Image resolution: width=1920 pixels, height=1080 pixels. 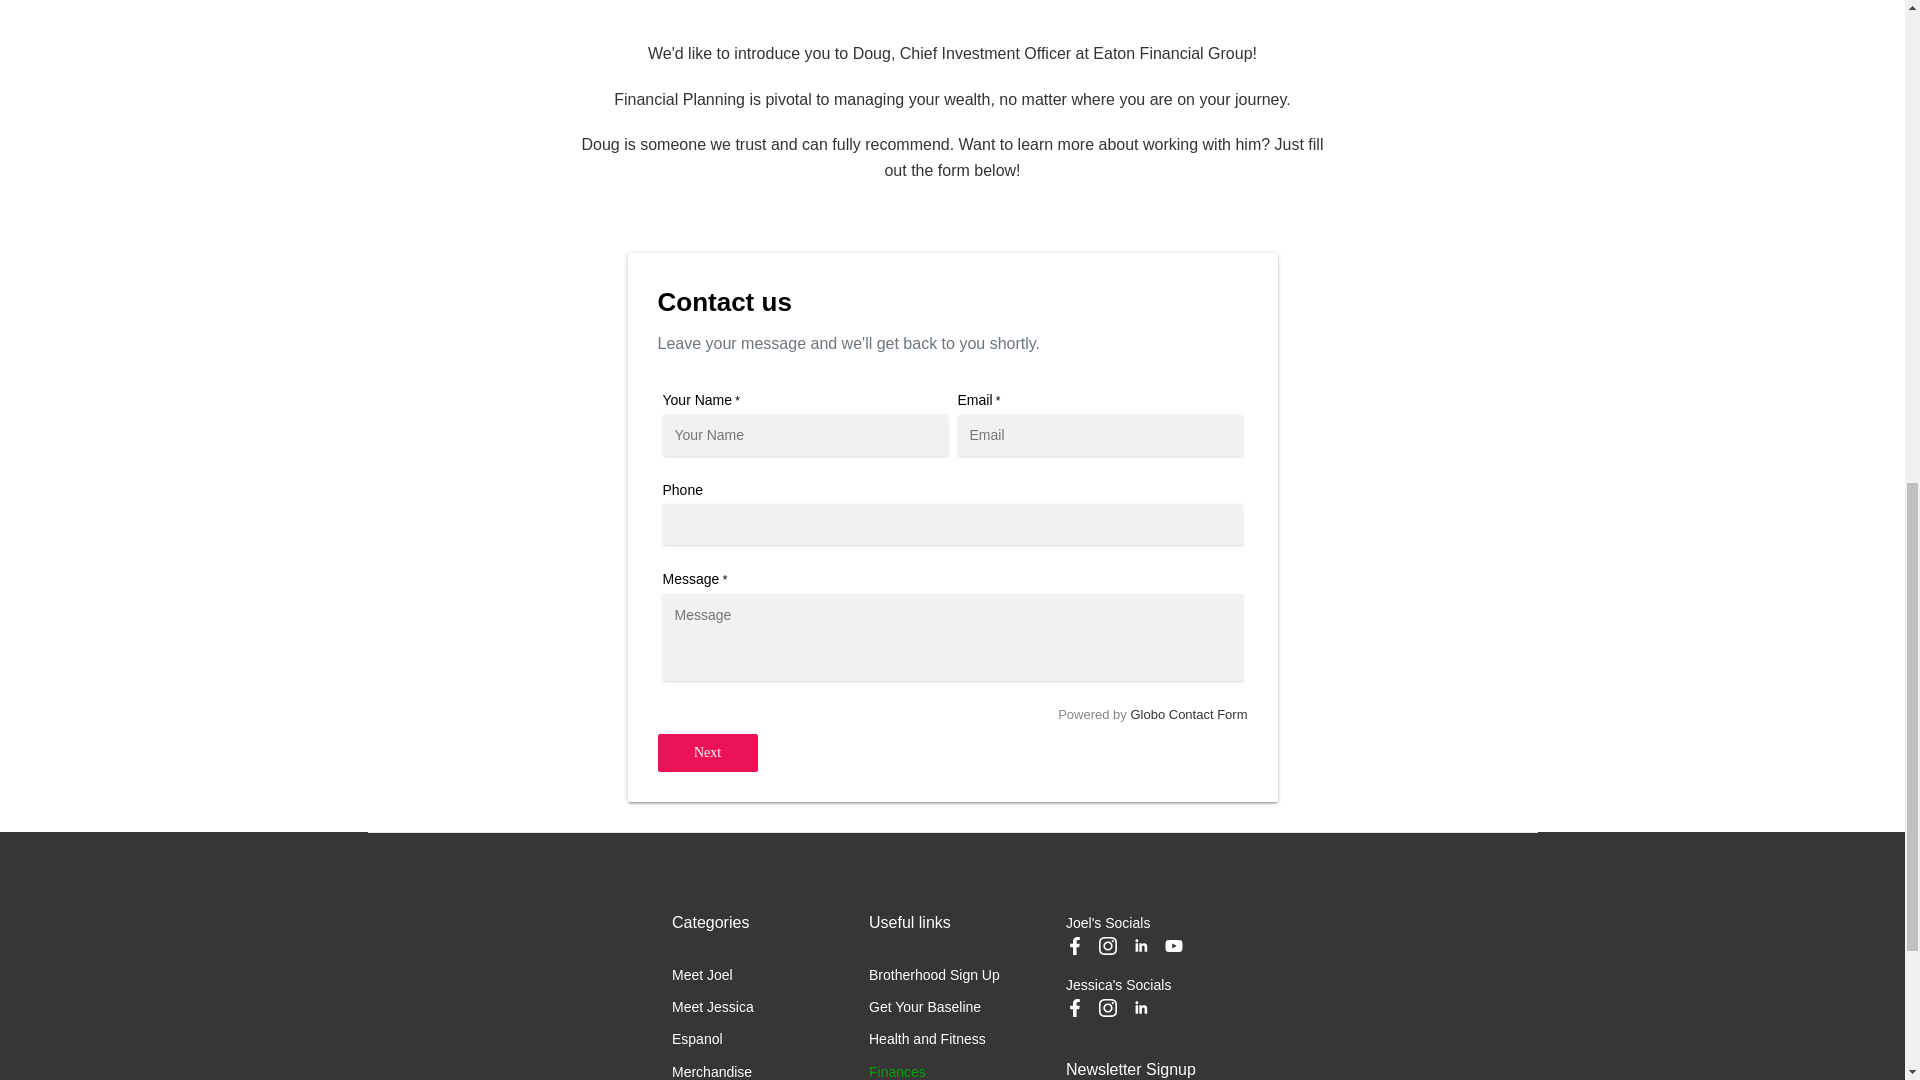 I want to click on Globo, so click(x=1148, y=714).